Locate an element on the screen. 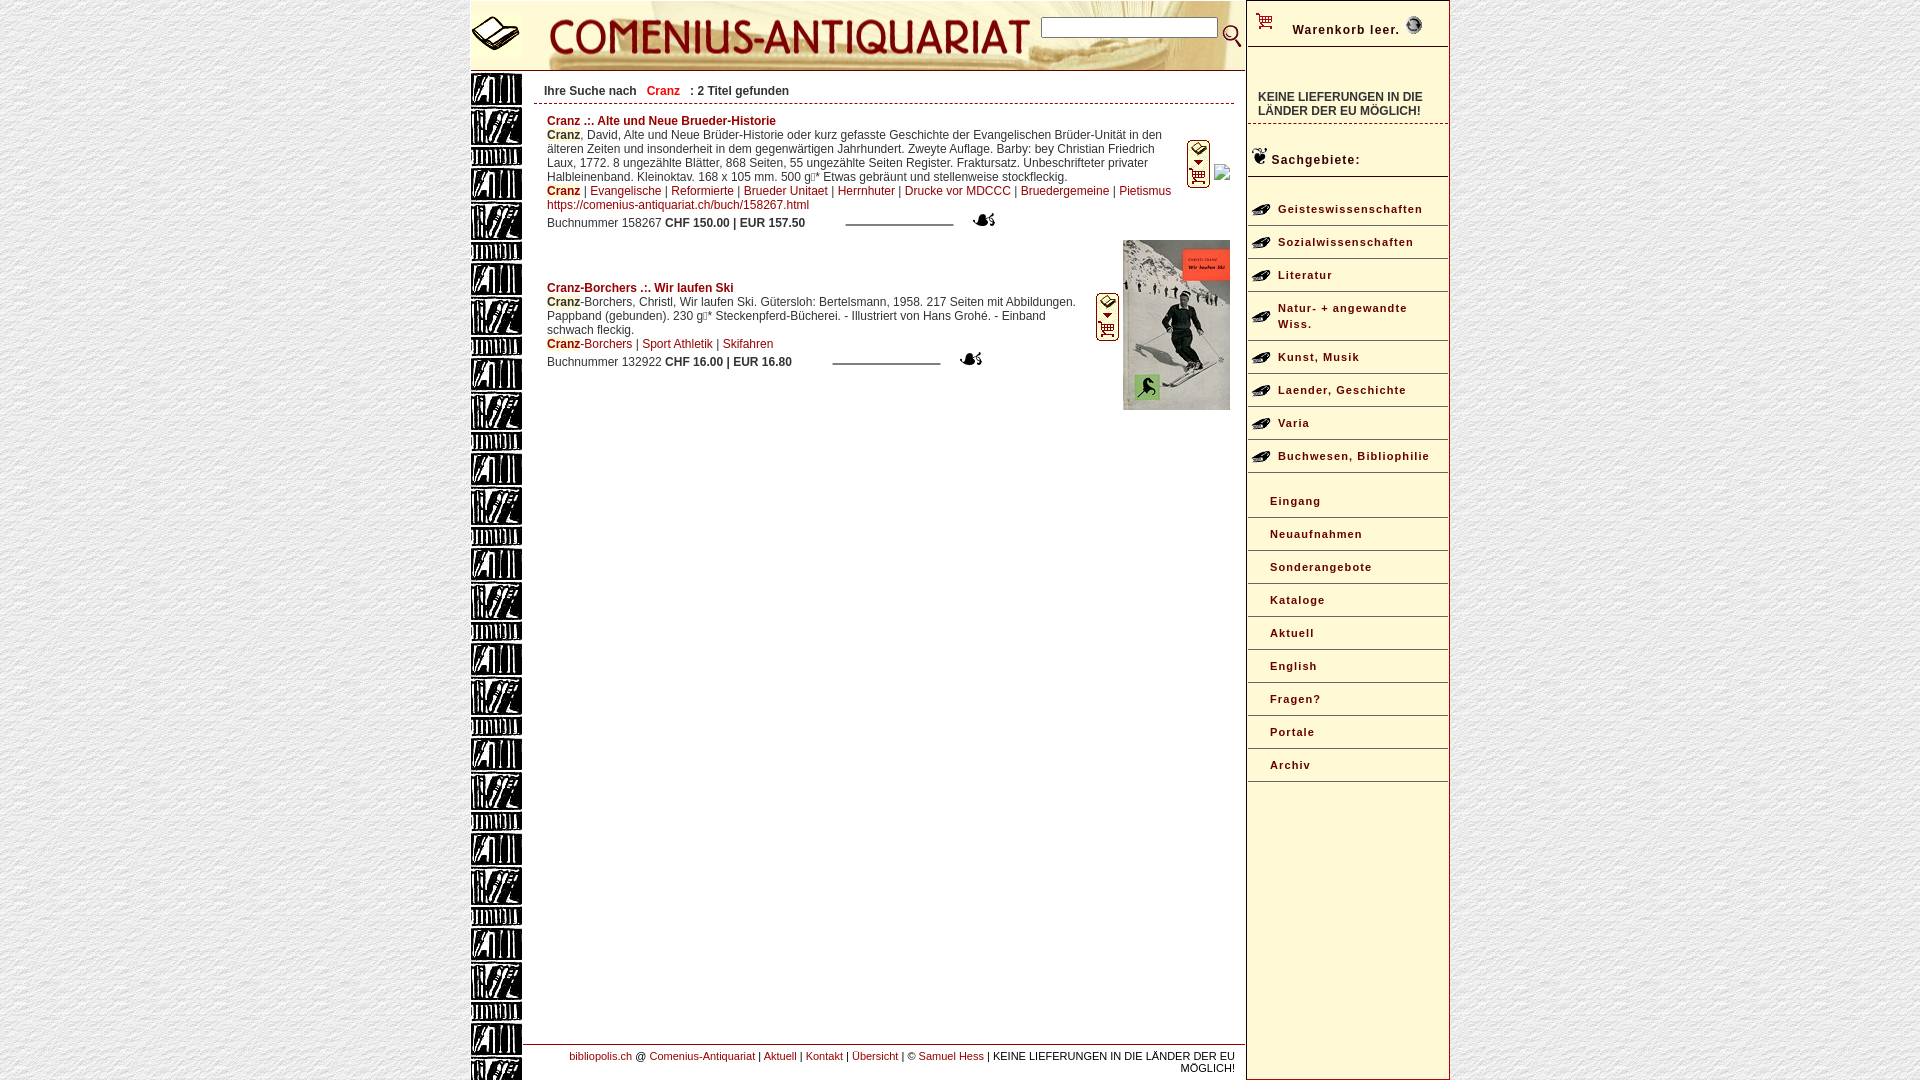 The height and width of the screenshot is (1080, 1920). Buchwesen, Bibliophilie is located at coordinates (1348, 456).